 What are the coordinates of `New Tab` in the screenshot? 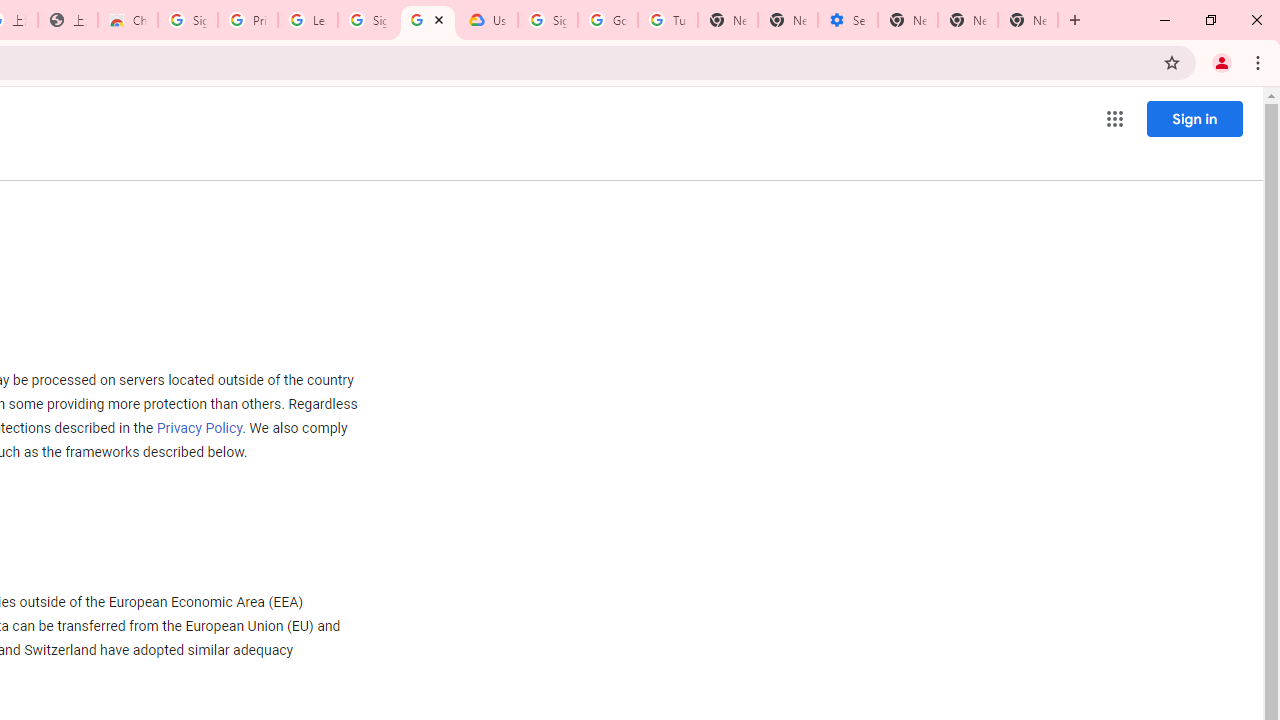 It's located at (908, 20).